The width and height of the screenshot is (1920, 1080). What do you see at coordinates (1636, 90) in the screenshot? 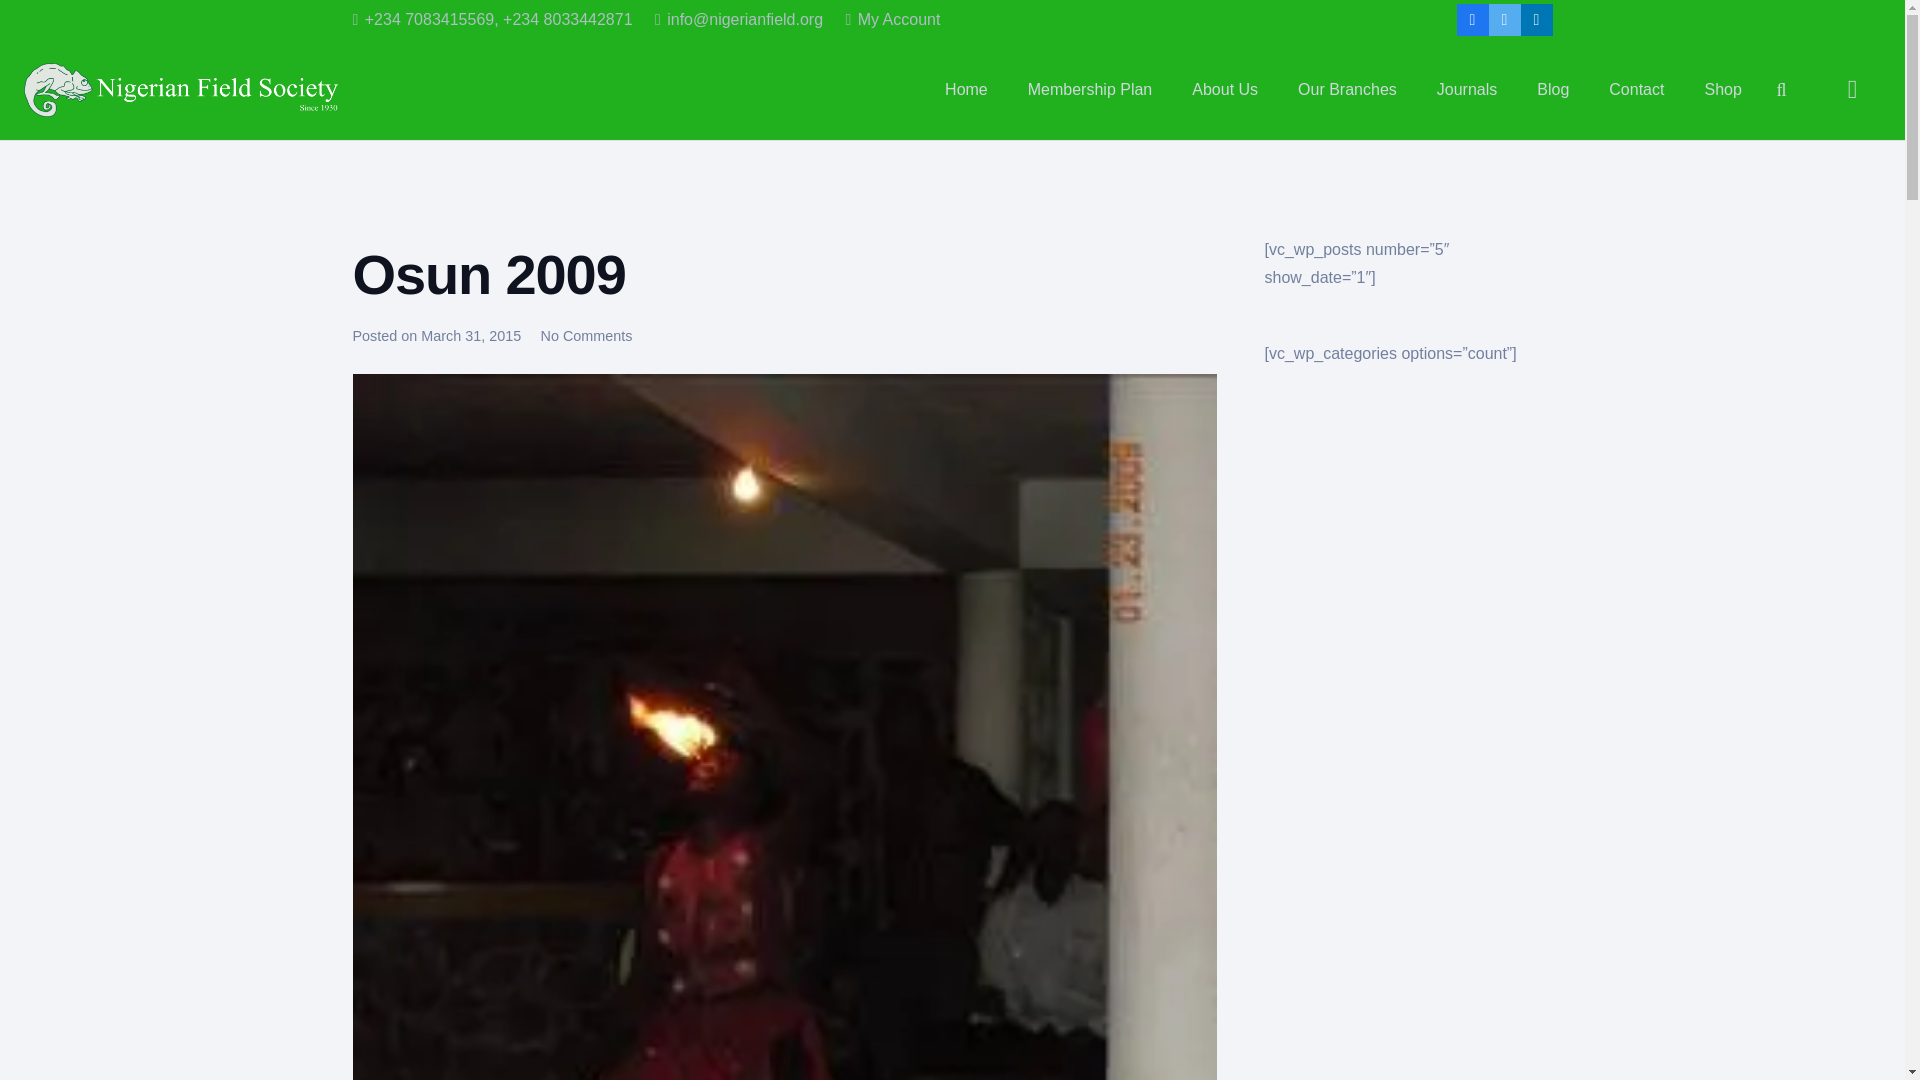
I see `Contact` at bounding box center [1636, 90].